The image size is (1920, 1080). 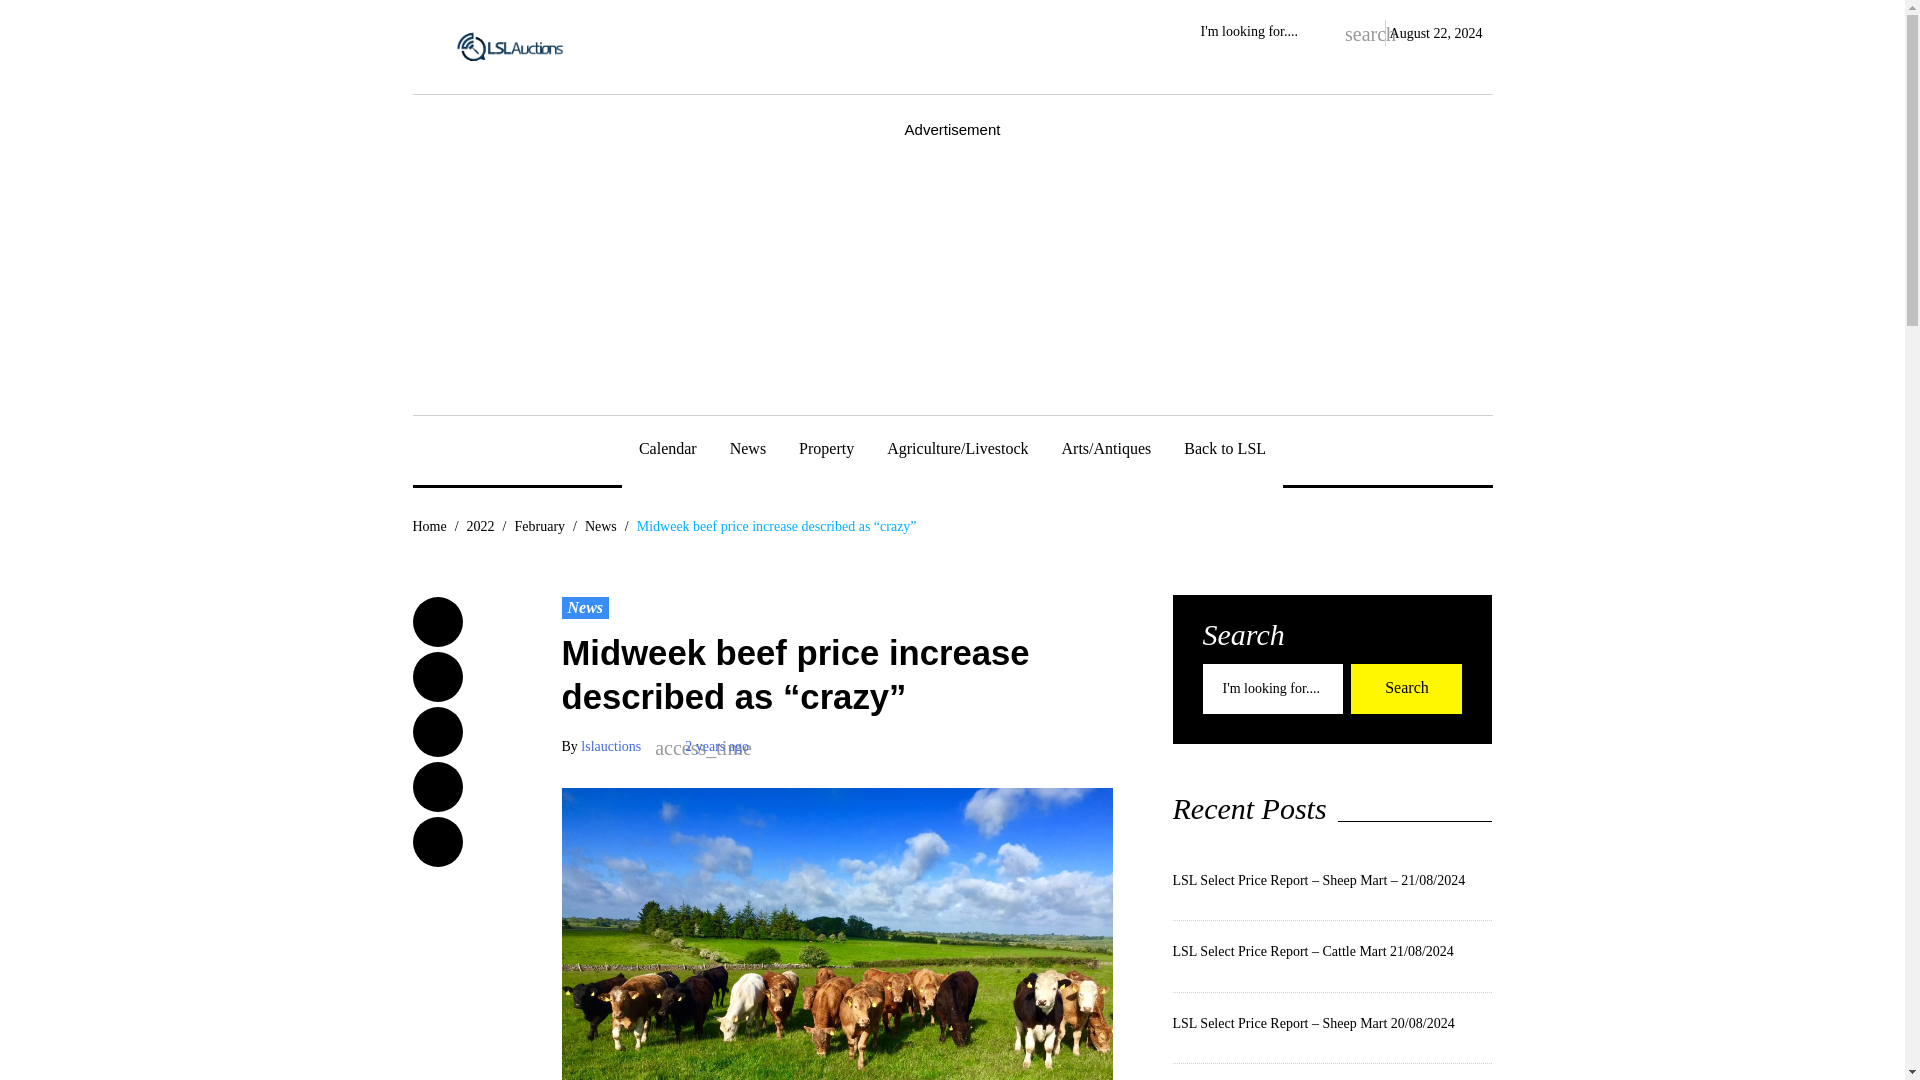 I want to click on LinkedIn, so click(x=437, y=787).